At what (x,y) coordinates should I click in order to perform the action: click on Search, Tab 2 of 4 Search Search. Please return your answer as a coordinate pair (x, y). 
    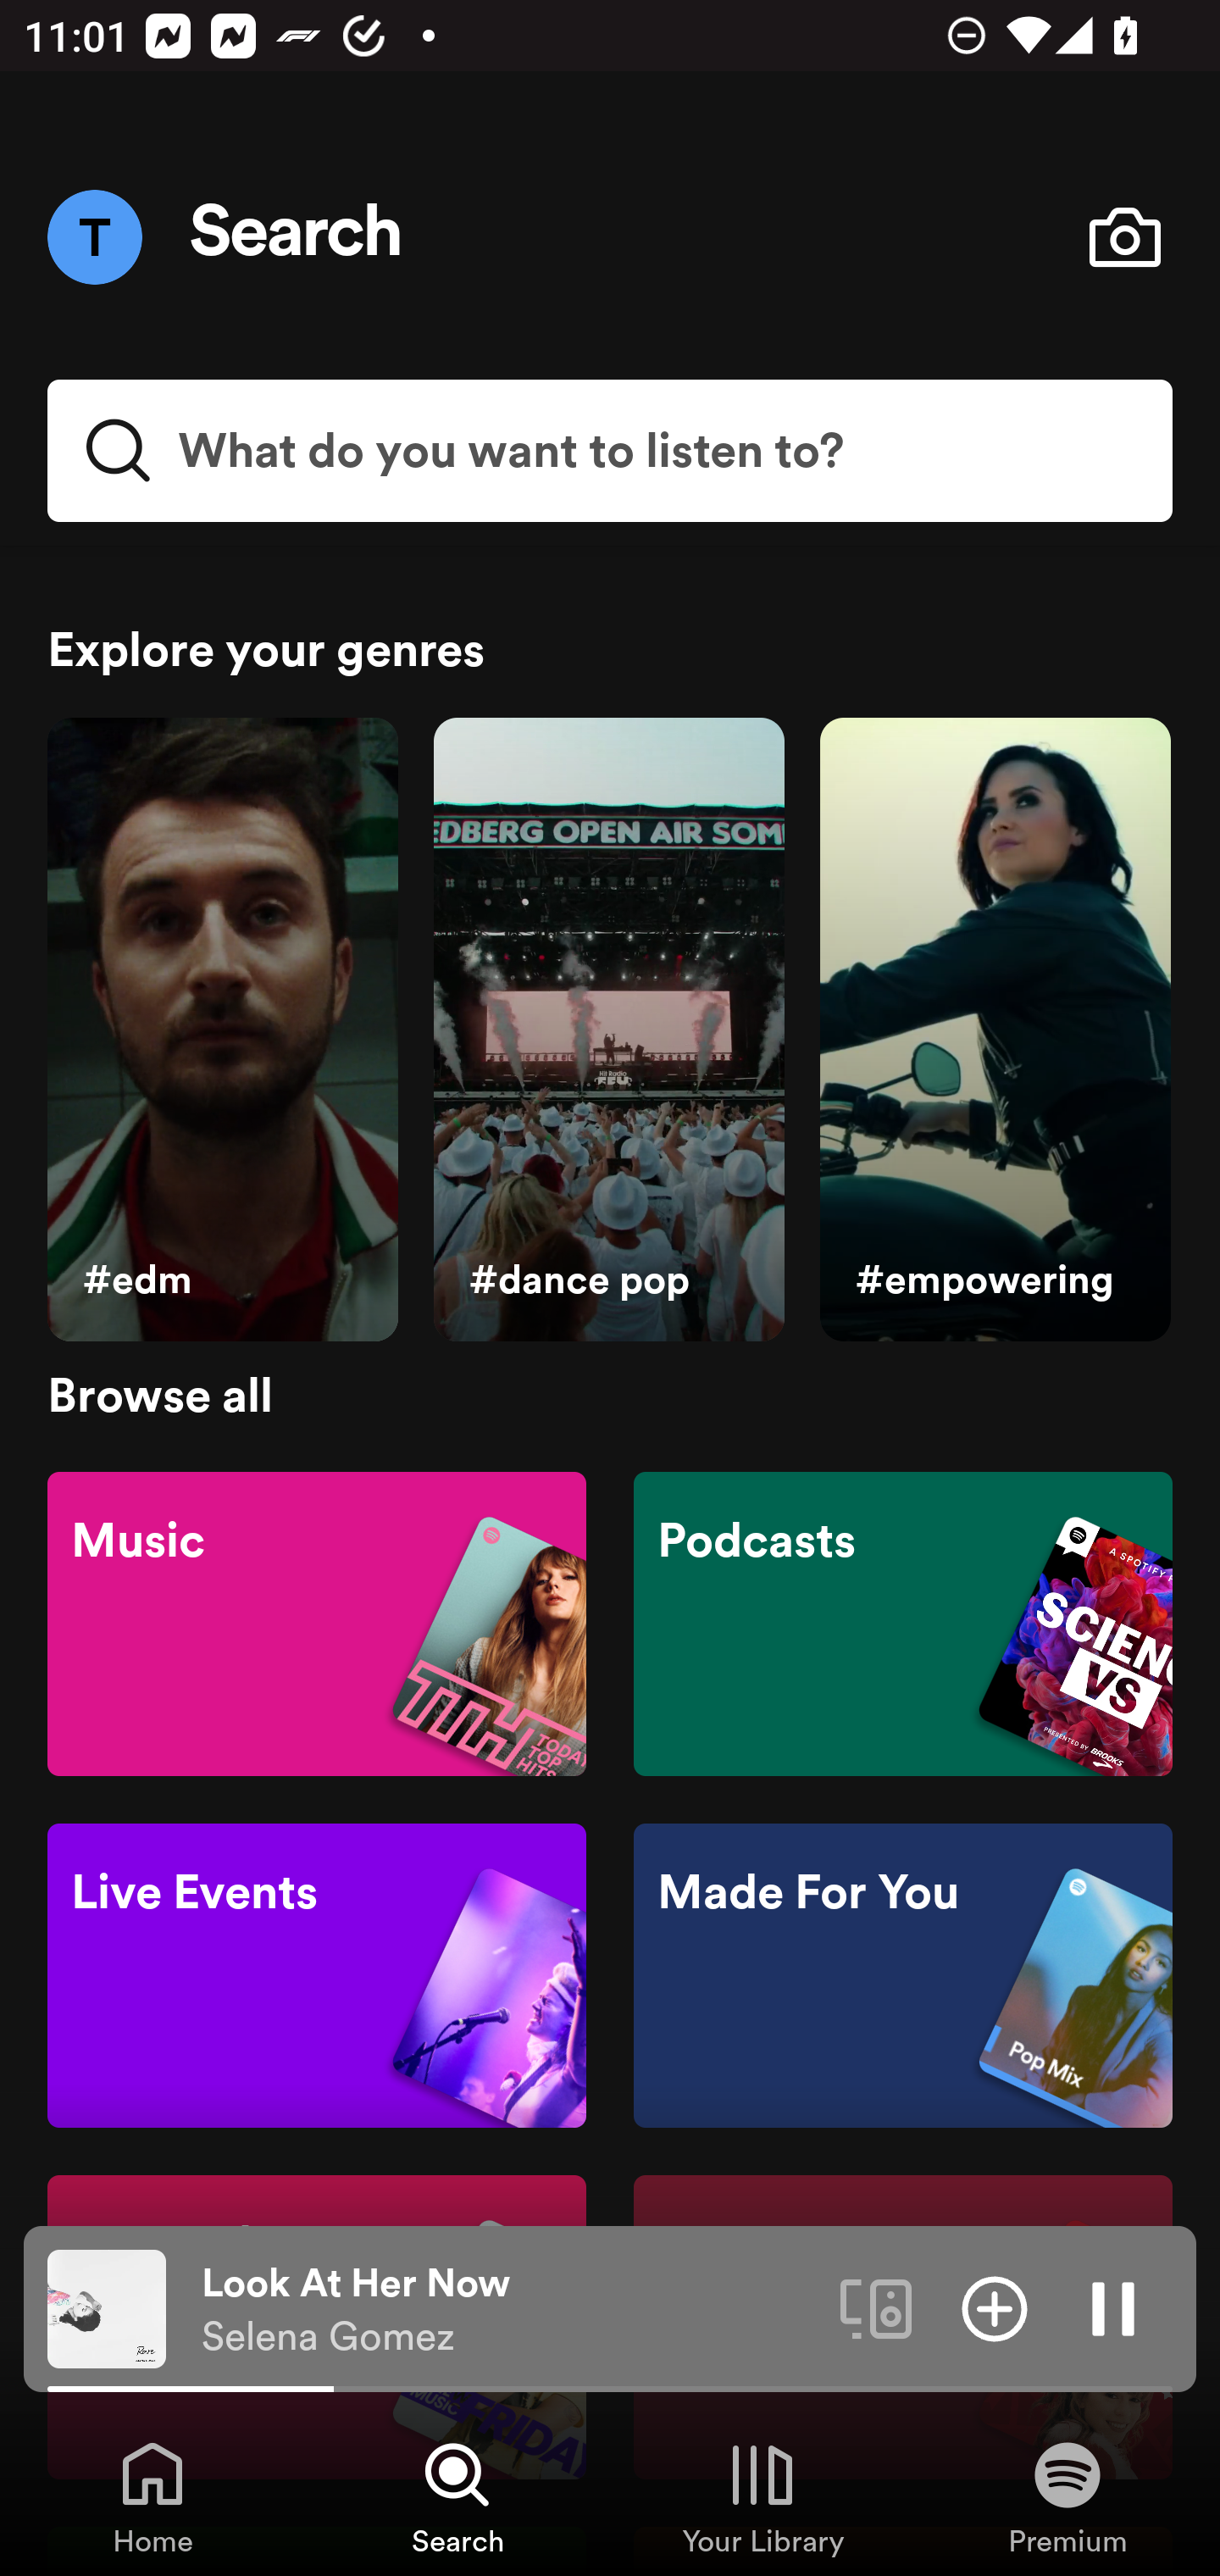
    Looking at the image, I should click on (457, 2496).